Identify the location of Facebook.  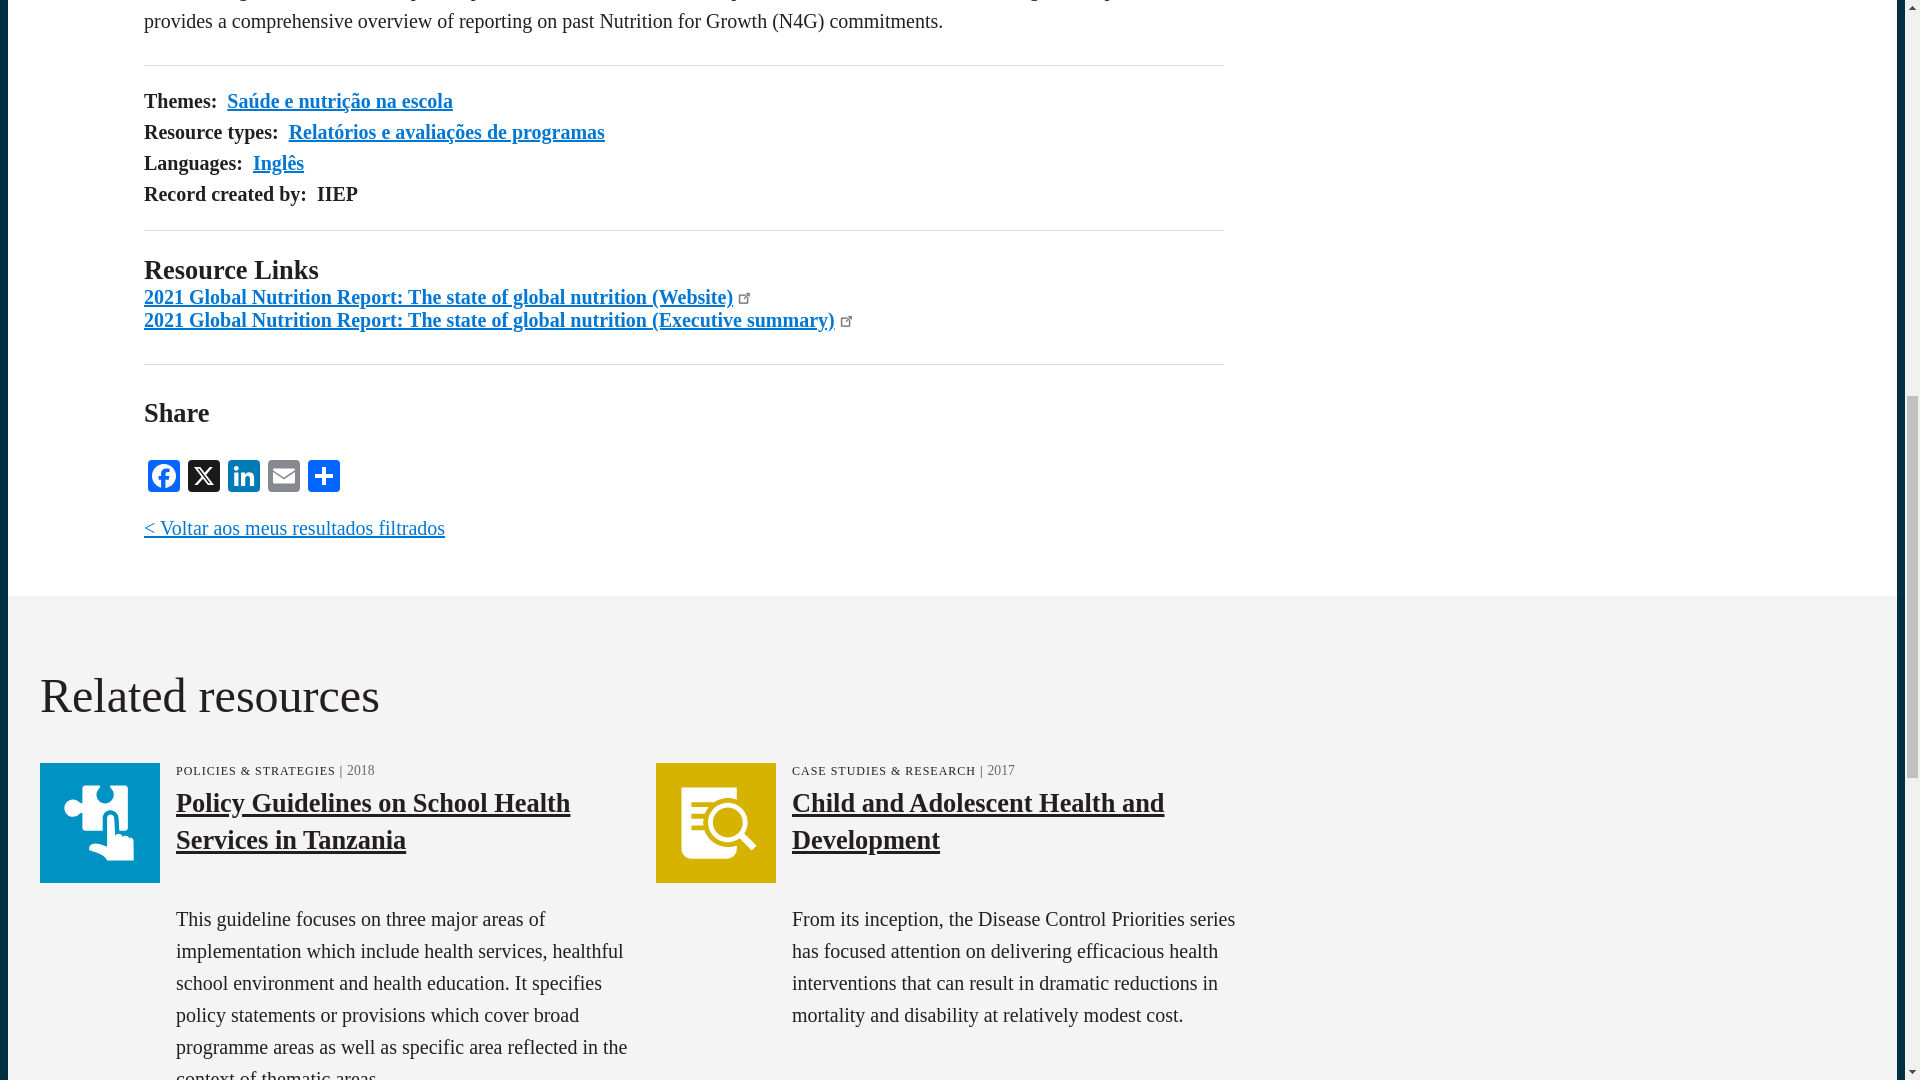
(164, 474).